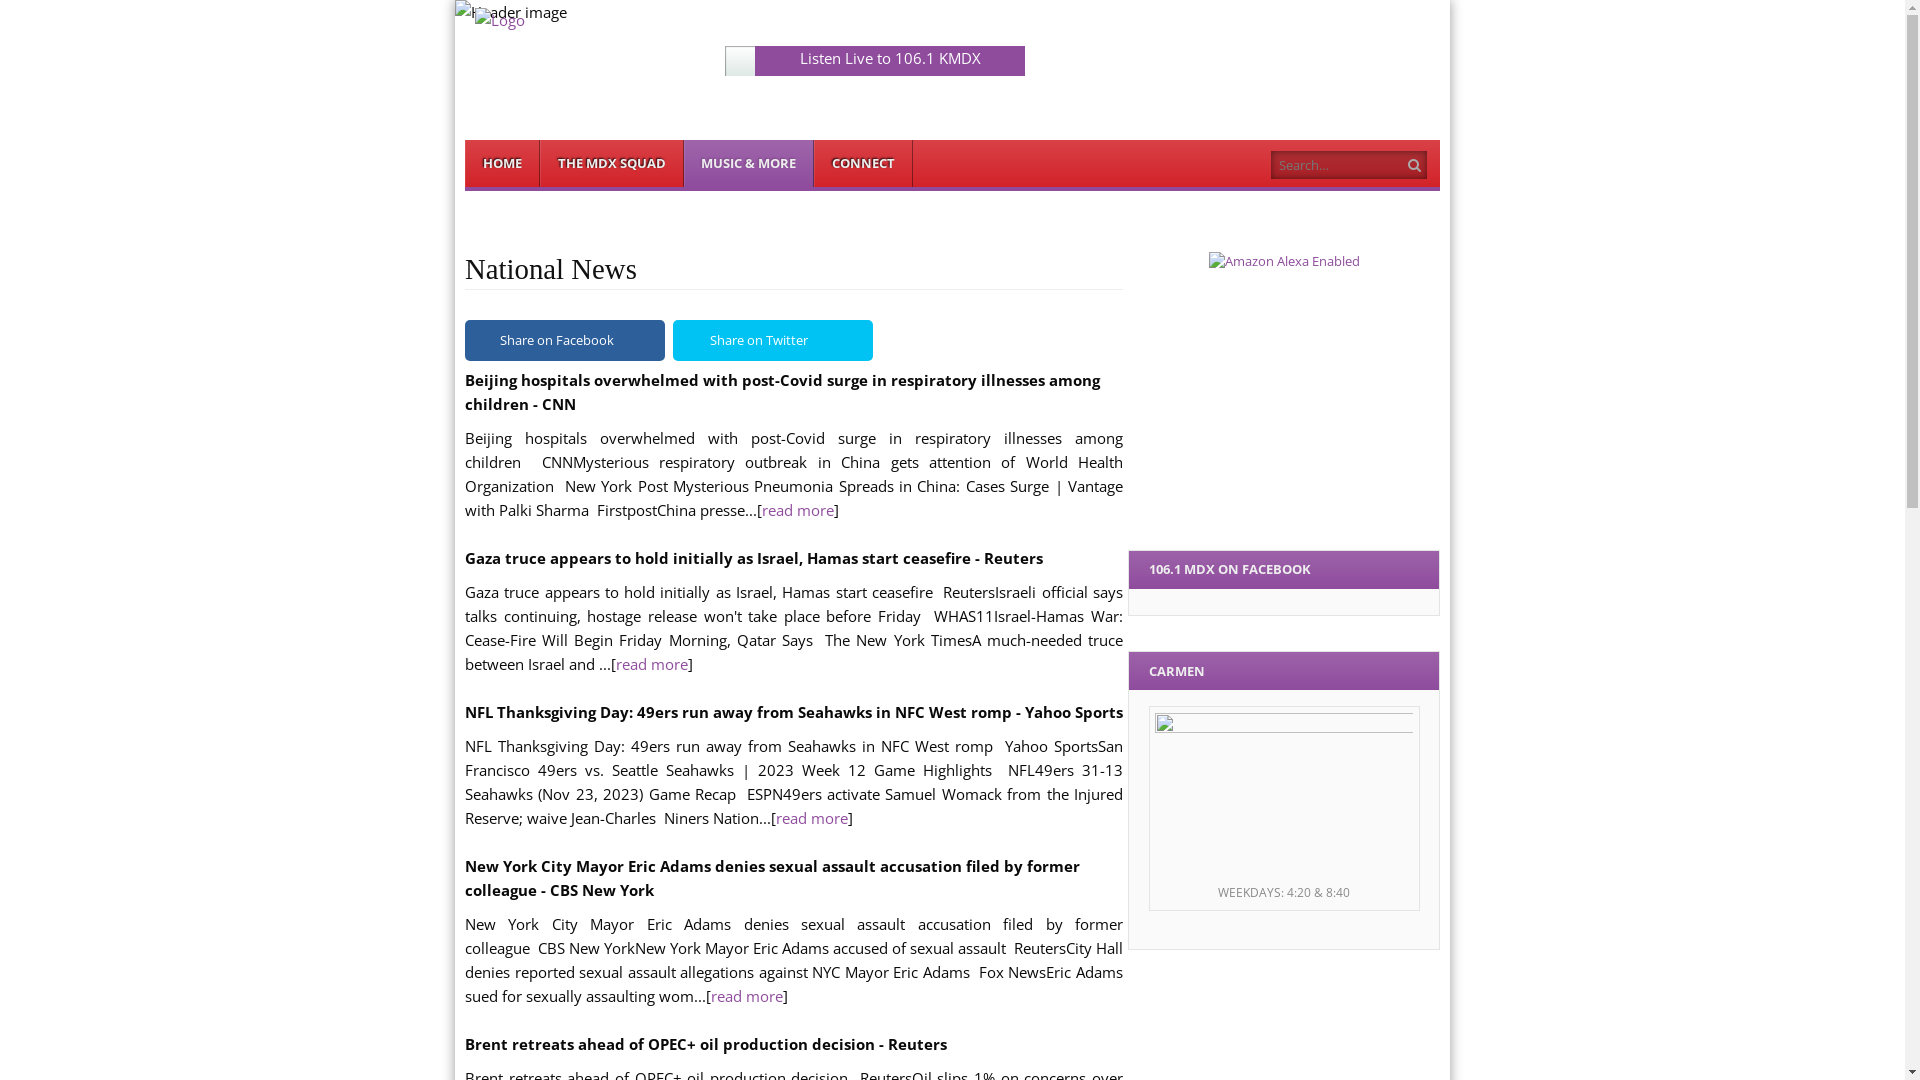  Describe the element at coordinates (750, 163) in the screenshot. I see `MUSIC & MORE` at that location.